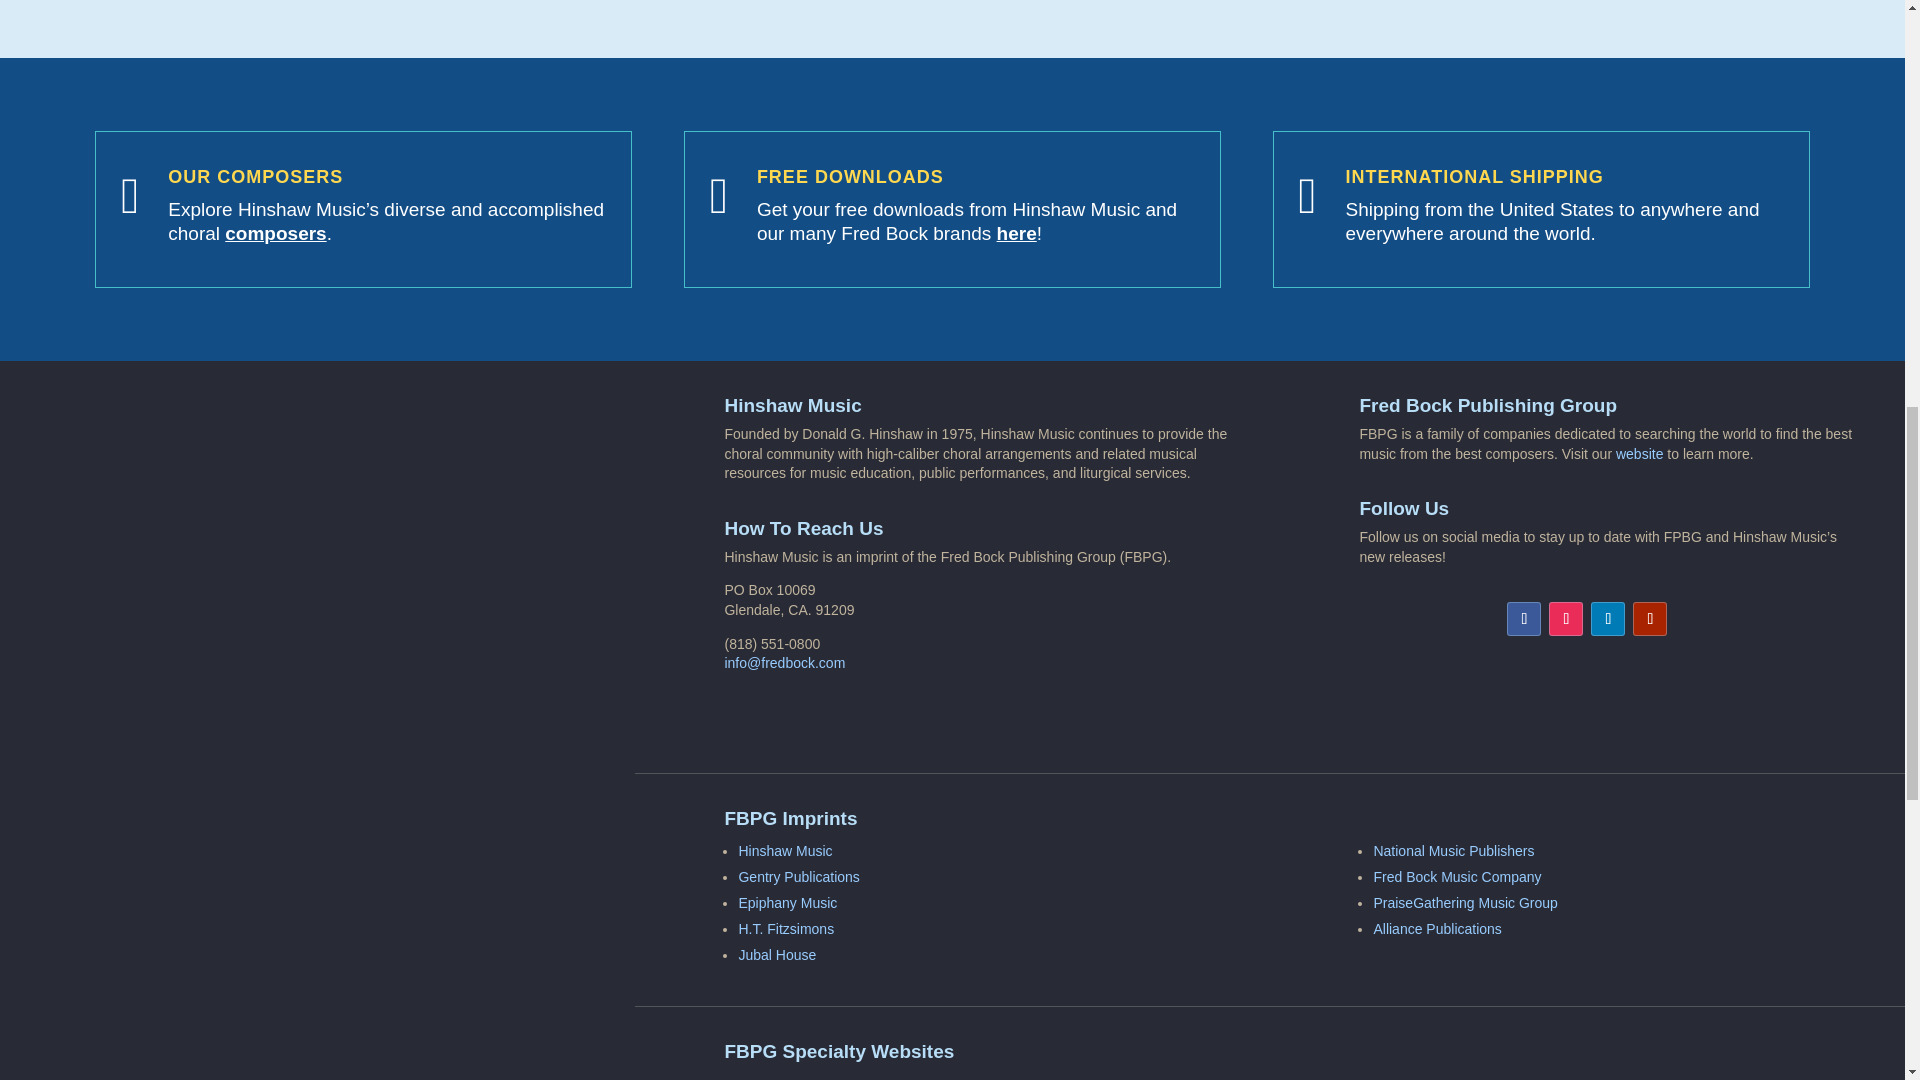  What do you see at coordinates (1016, 233) in the screenshot?
I see `here` at bounding box center [1016, 233].